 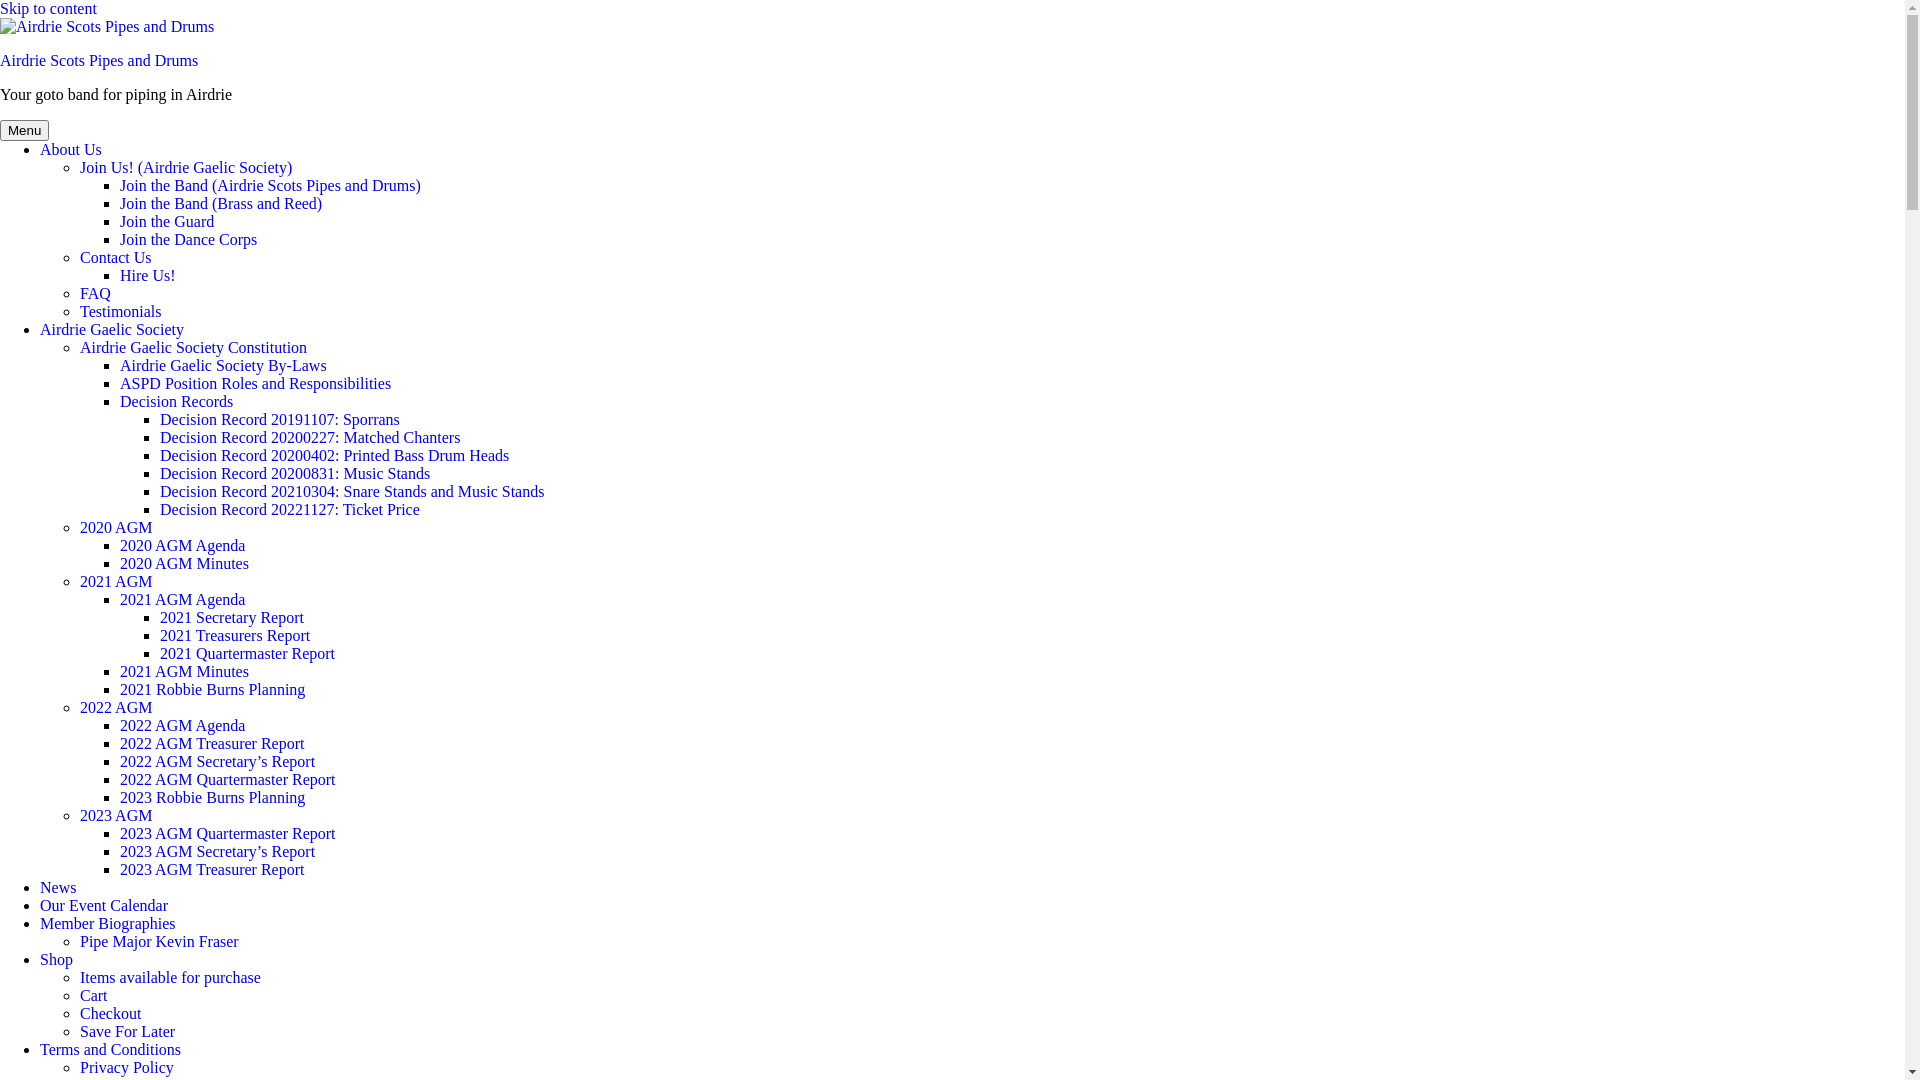 I want to click on Hire Us!, so click(x=148, y=276).